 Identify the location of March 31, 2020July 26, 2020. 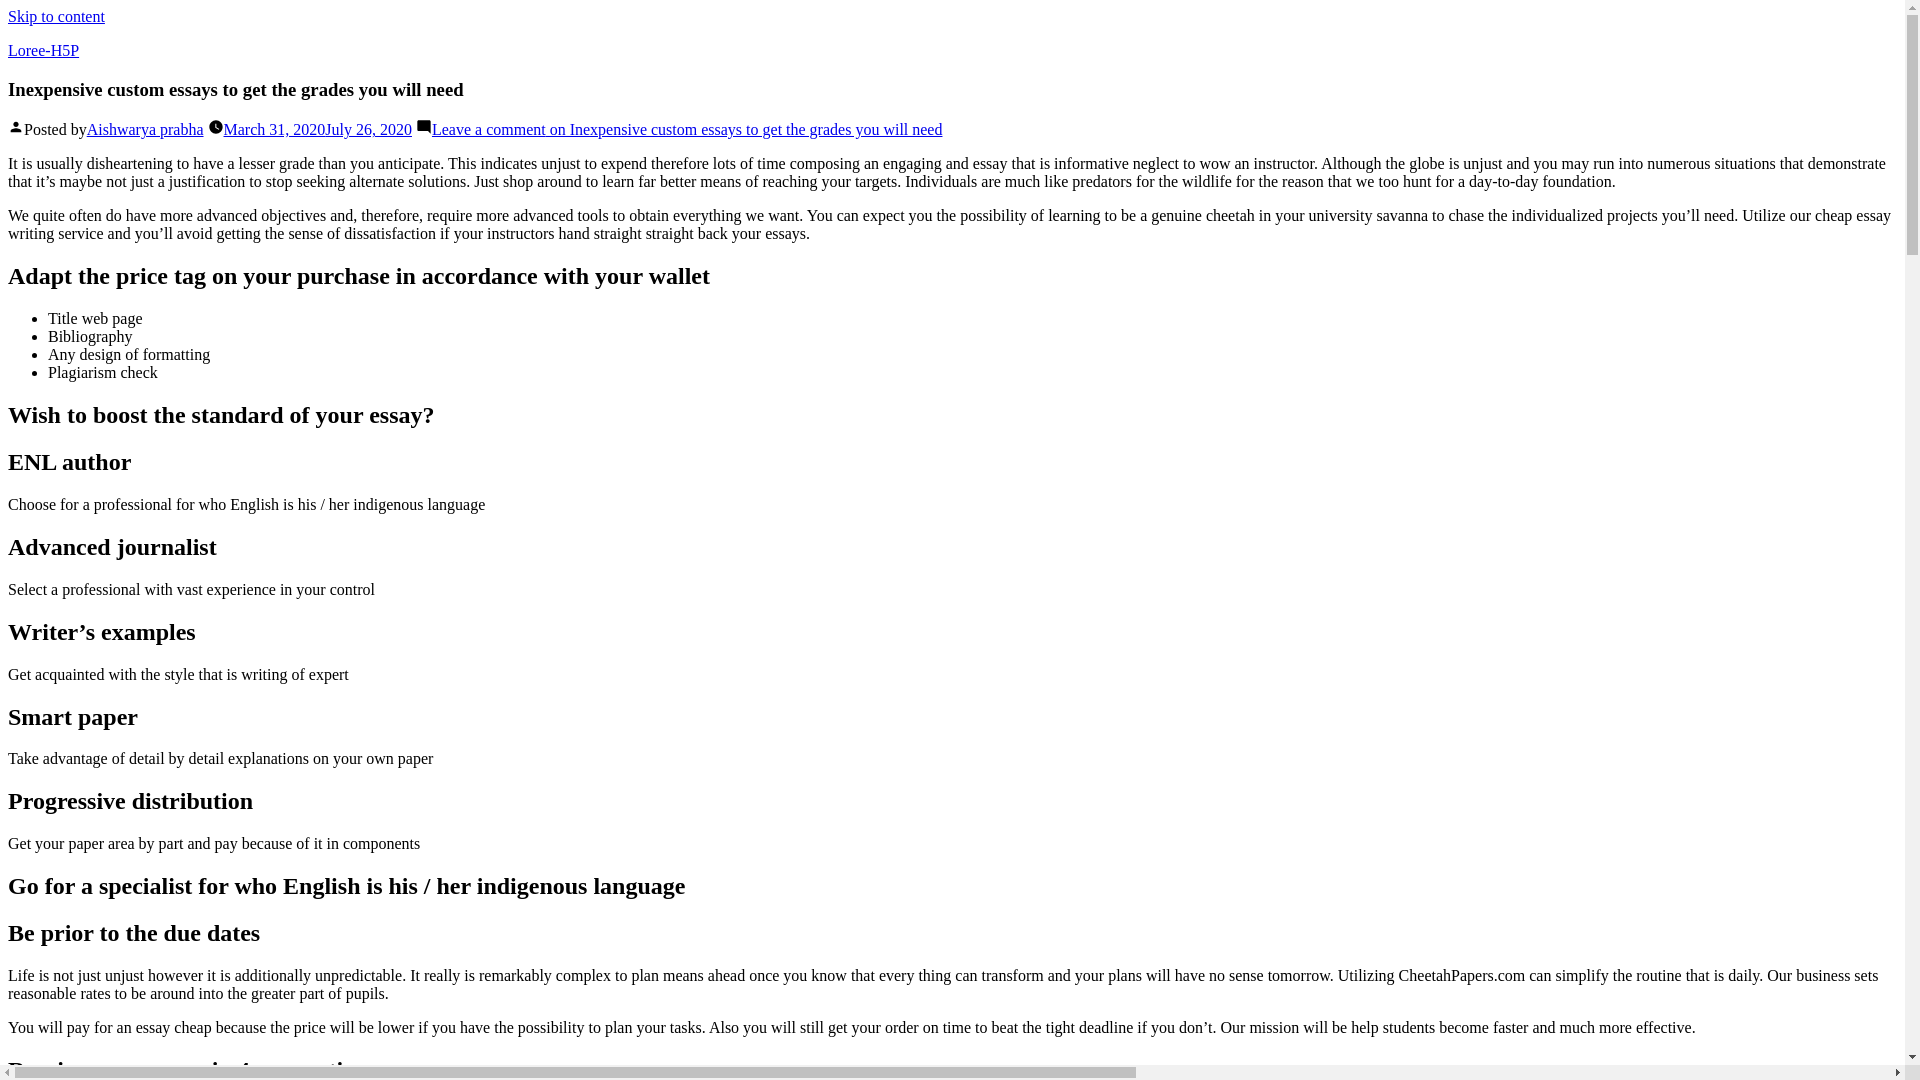
(318, 129).